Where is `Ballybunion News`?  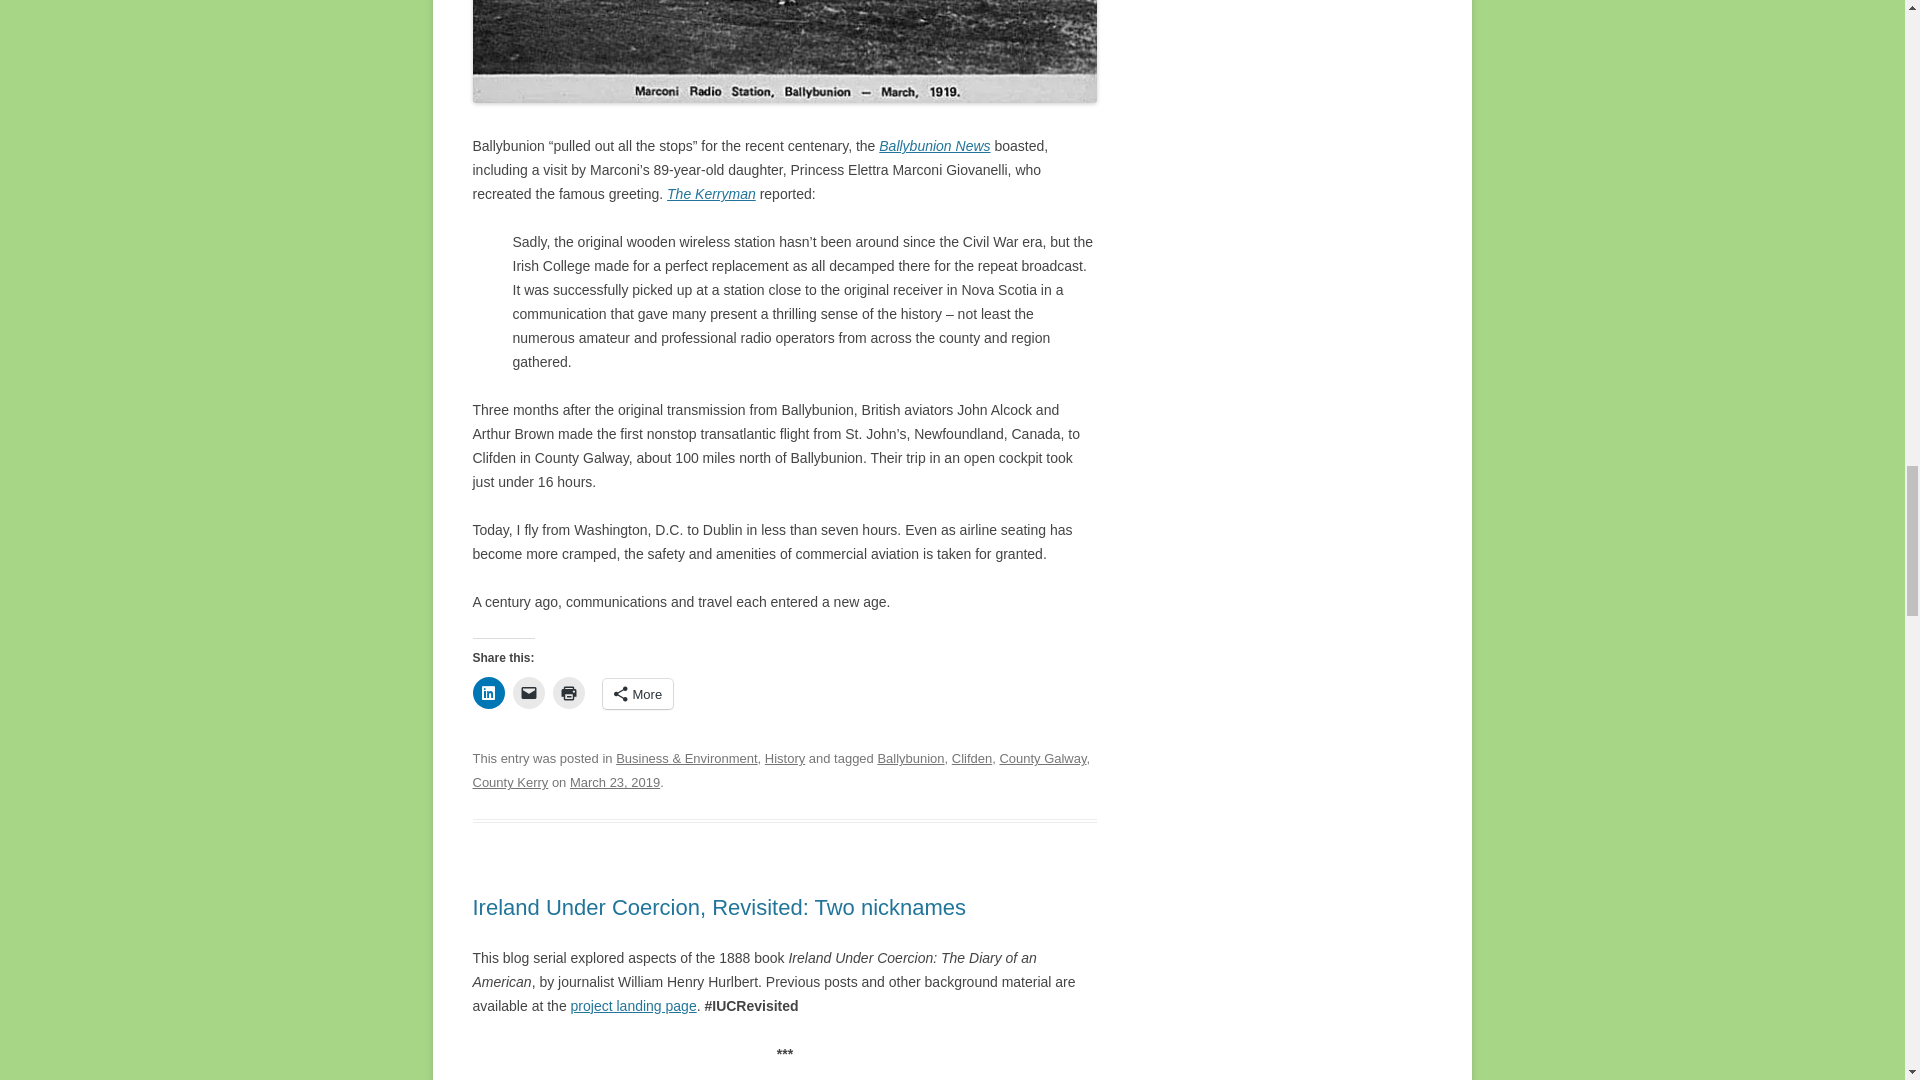 Ballybunion News is located at coordinates (934, 146).